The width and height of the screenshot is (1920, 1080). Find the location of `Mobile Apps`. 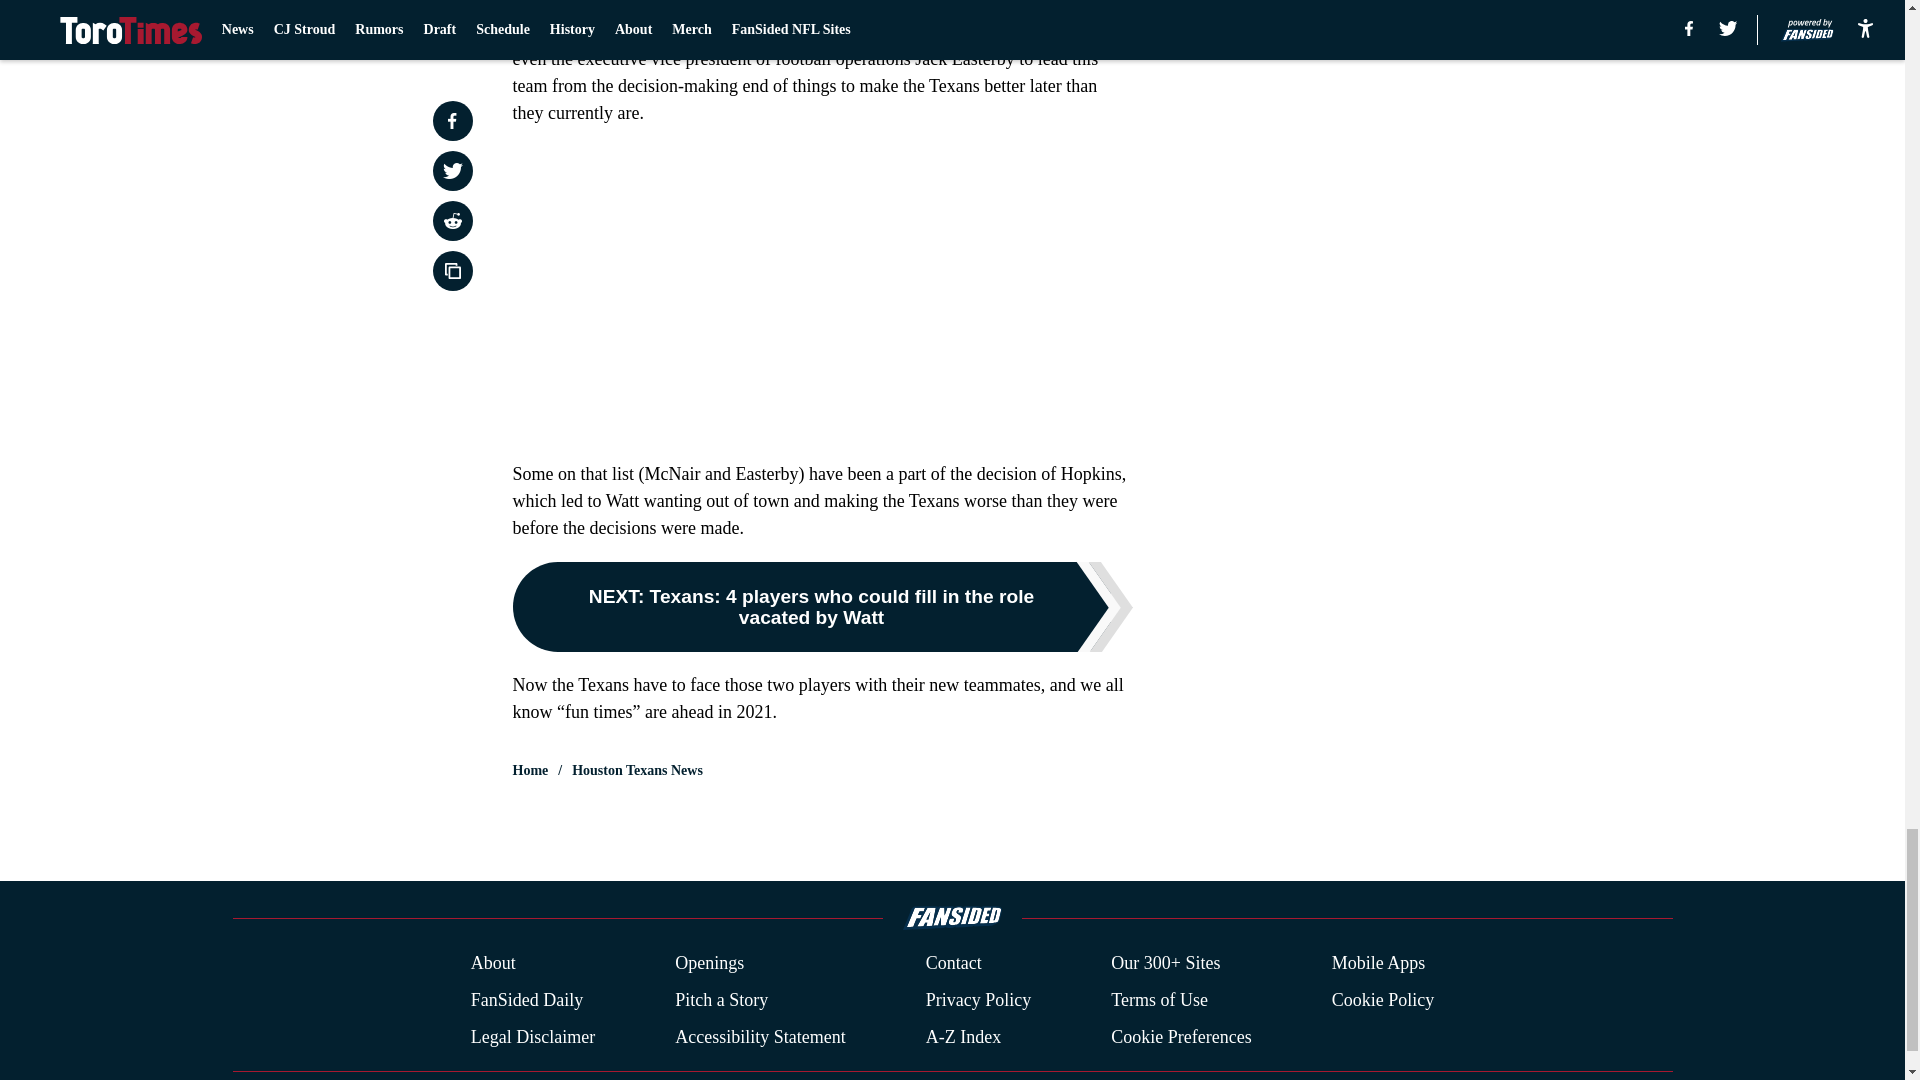

Mobile Apps is located at coordinates (1379, 964).